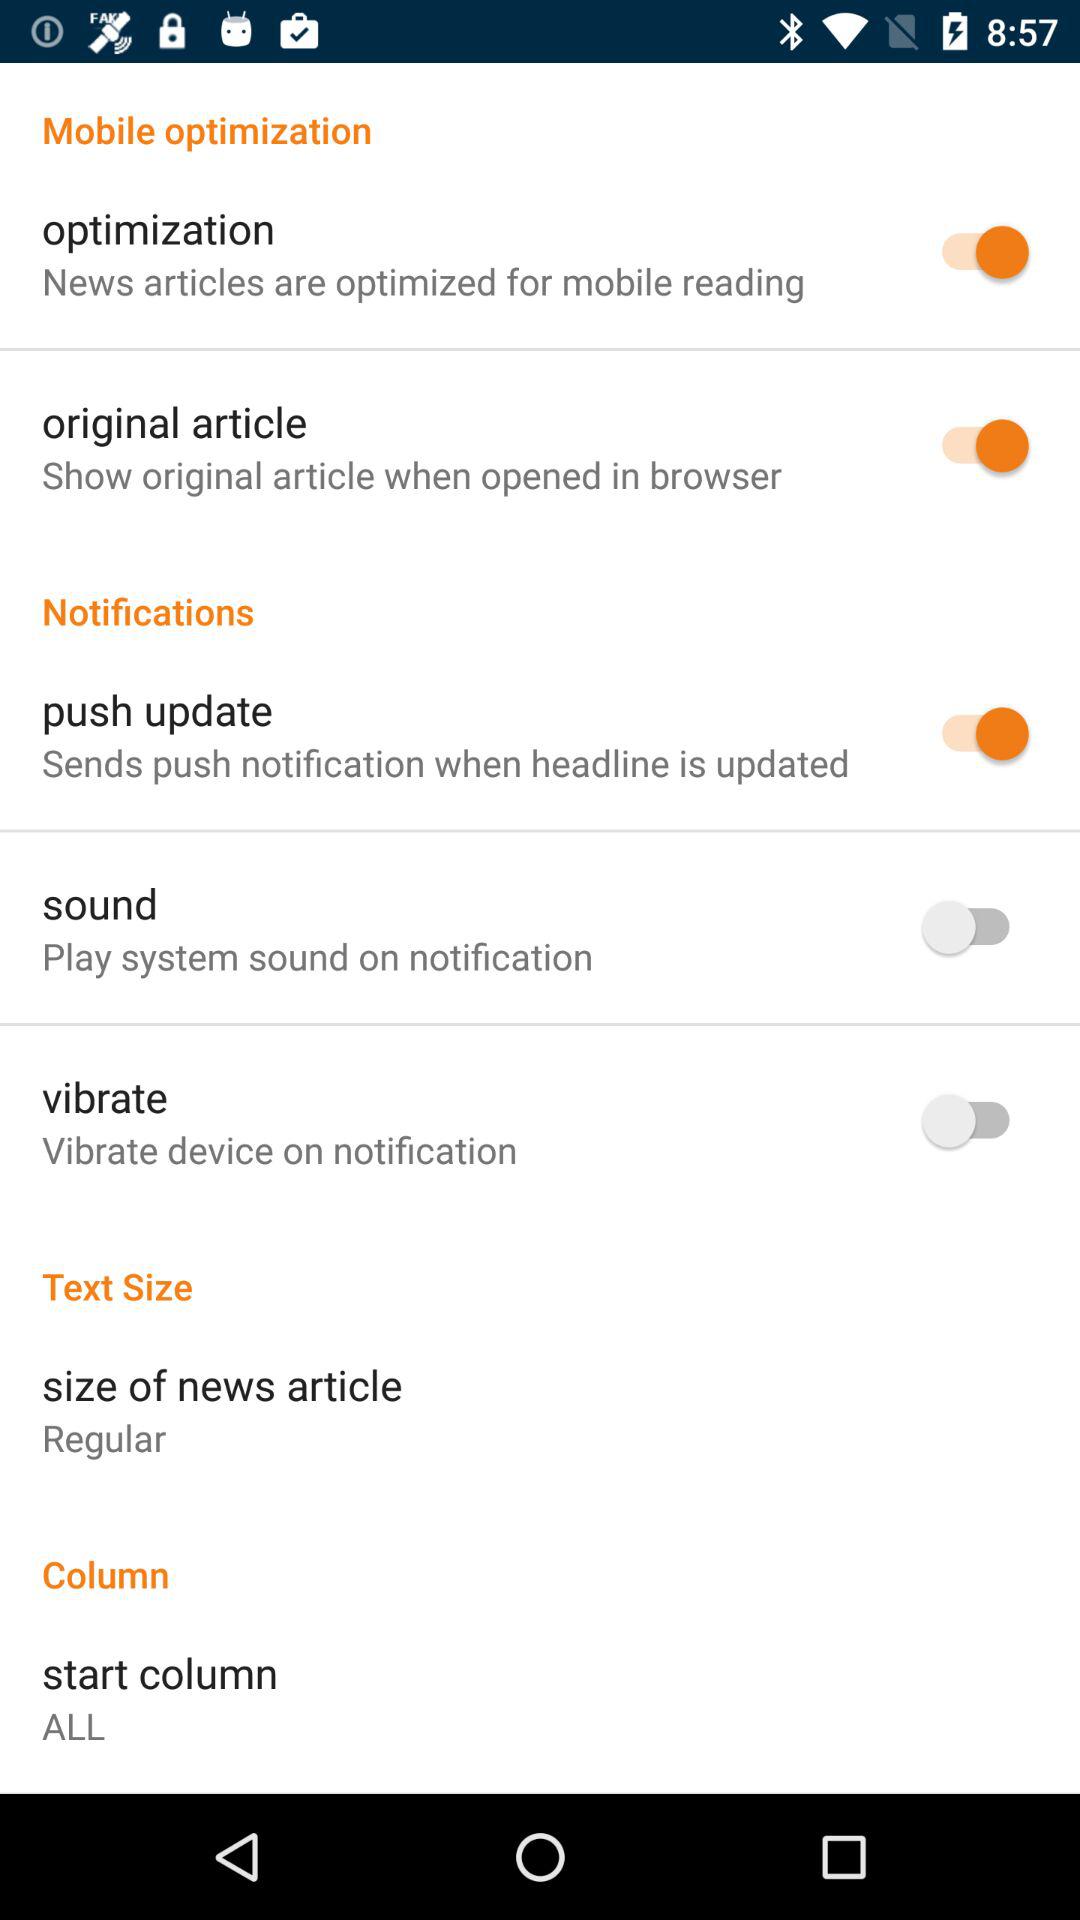  Describe the element at coordinates (158, 710) in the screenshot. I see `press the push update app` at that location.